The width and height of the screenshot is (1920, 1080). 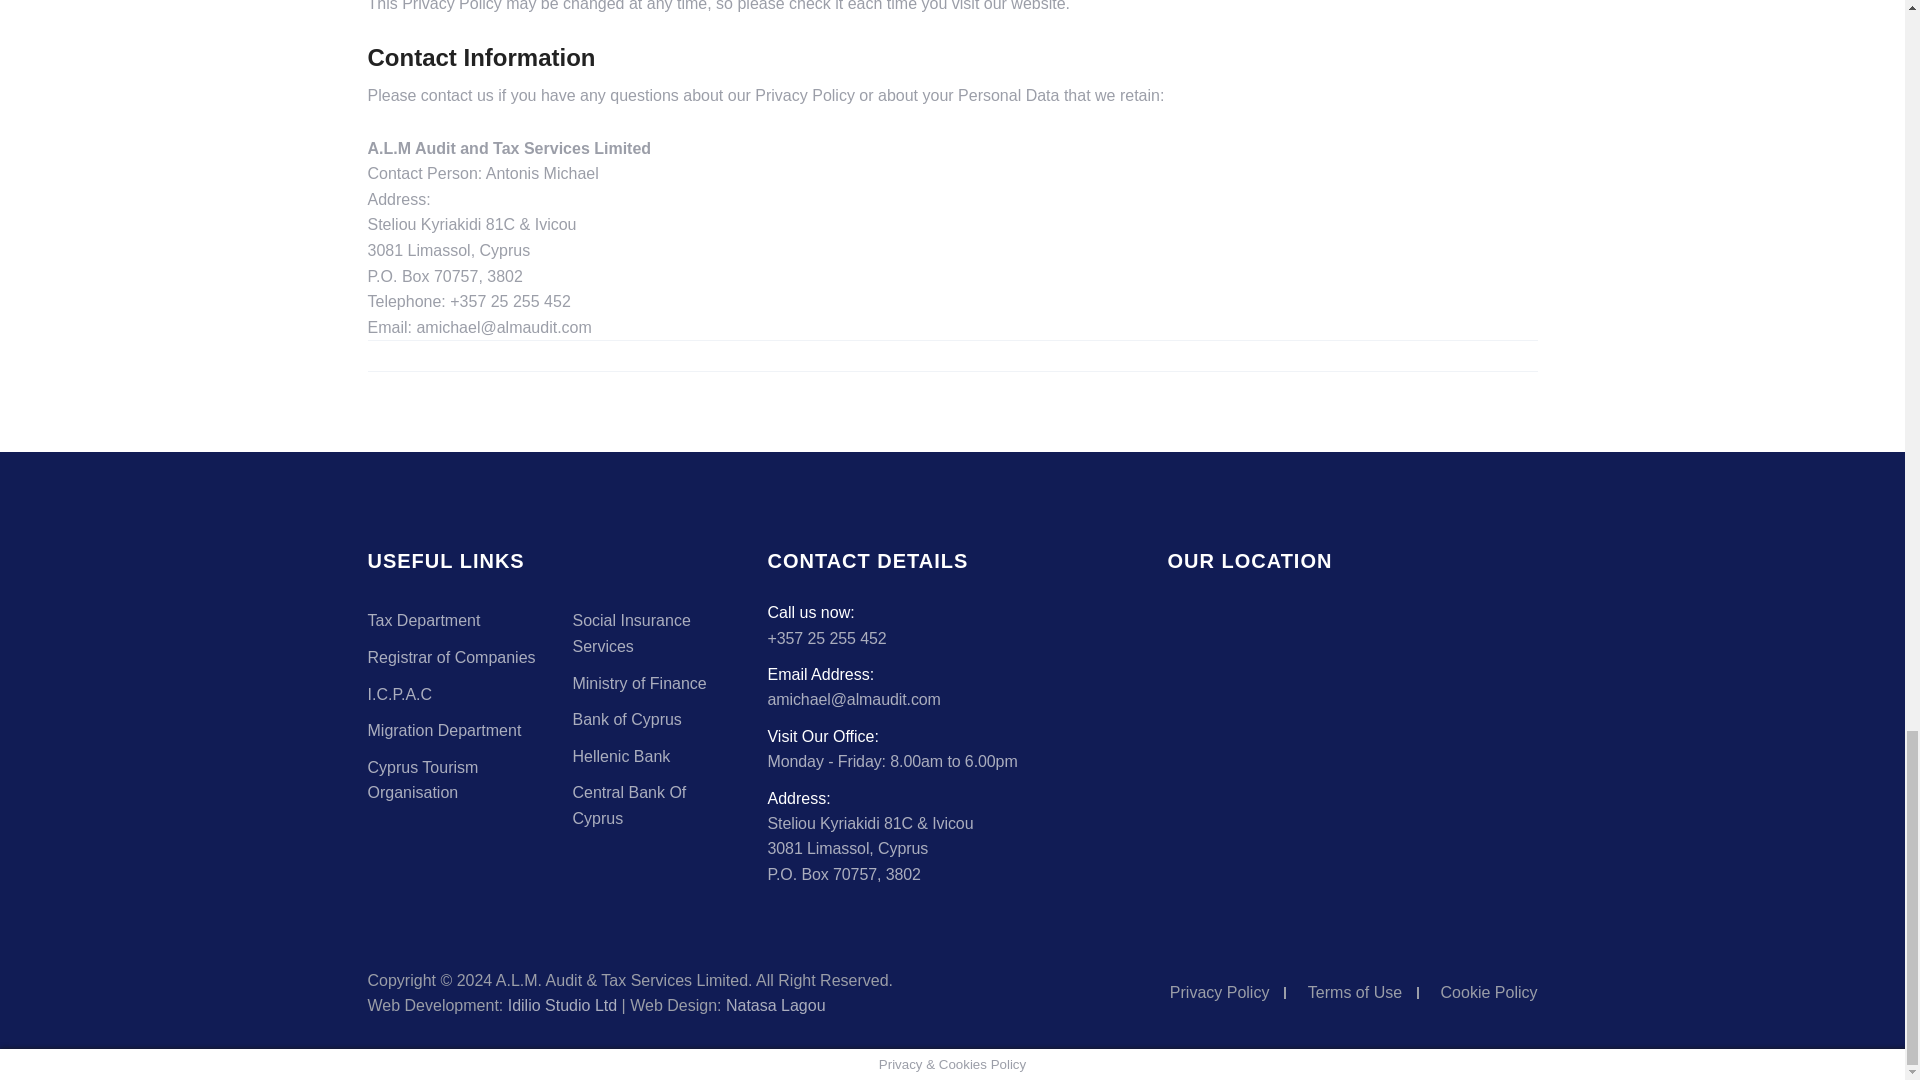 What do you see at coordinates (424, 620) in the screenshot?
I see `Tax Department` at bounding box center [424, 620].